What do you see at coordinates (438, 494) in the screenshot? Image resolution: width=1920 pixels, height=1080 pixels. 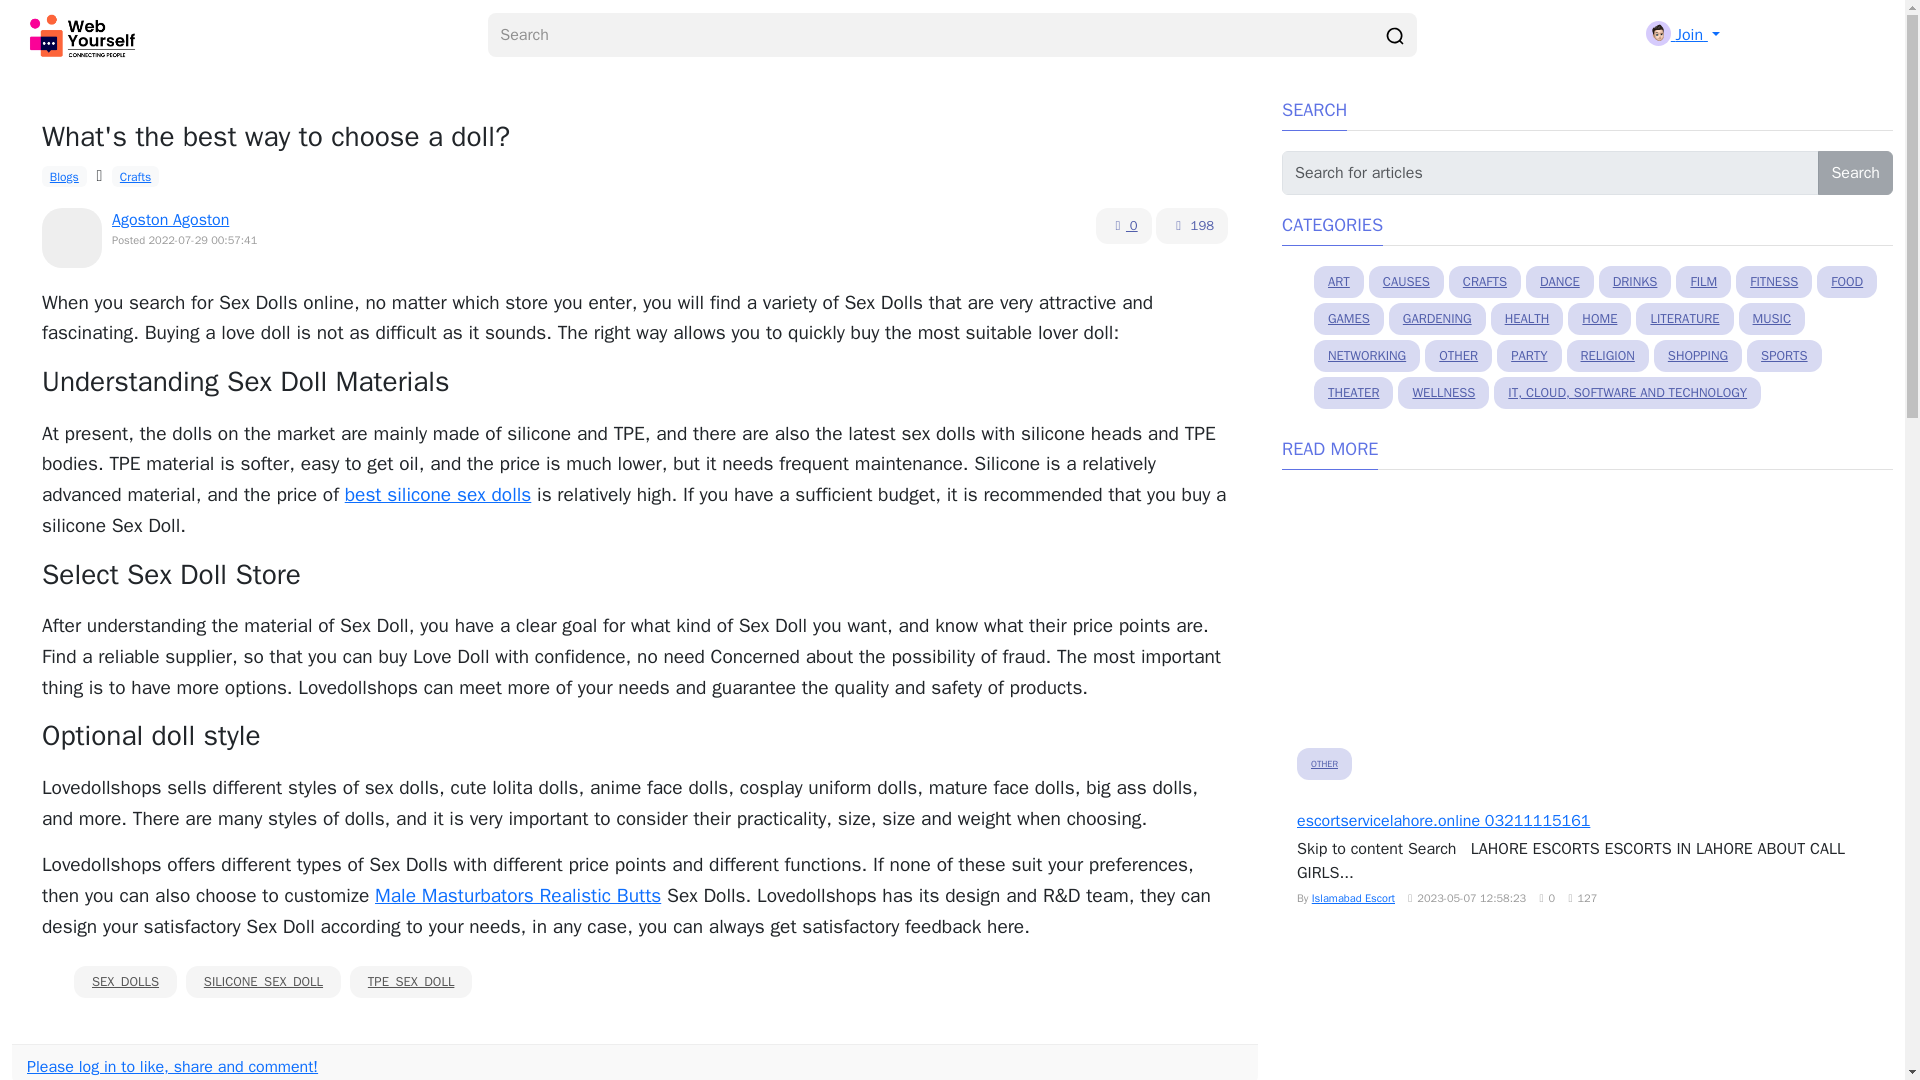 I see `best silicone sex dolls` at bounding box center [438, 494].